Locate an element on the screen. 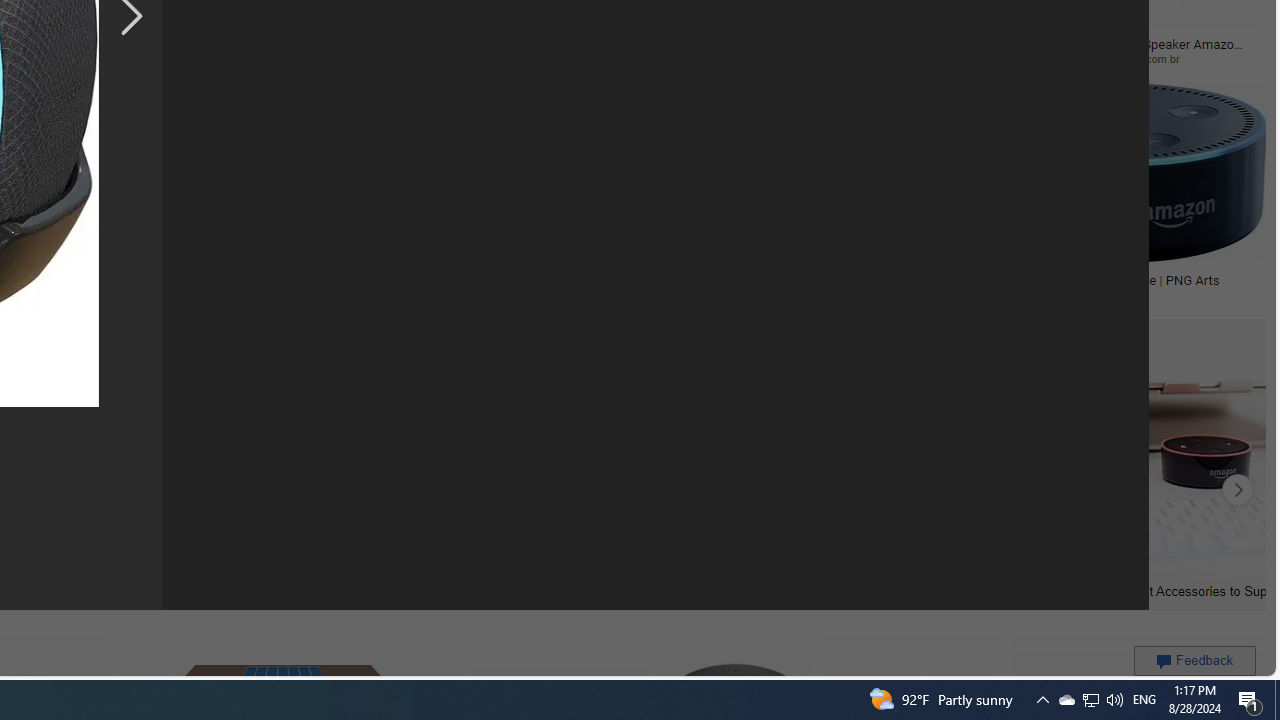 This screenshot has height=720, width=1280. Amazonecho Dot With Alexa (Gen 4) is located at coordinates (812, 279).